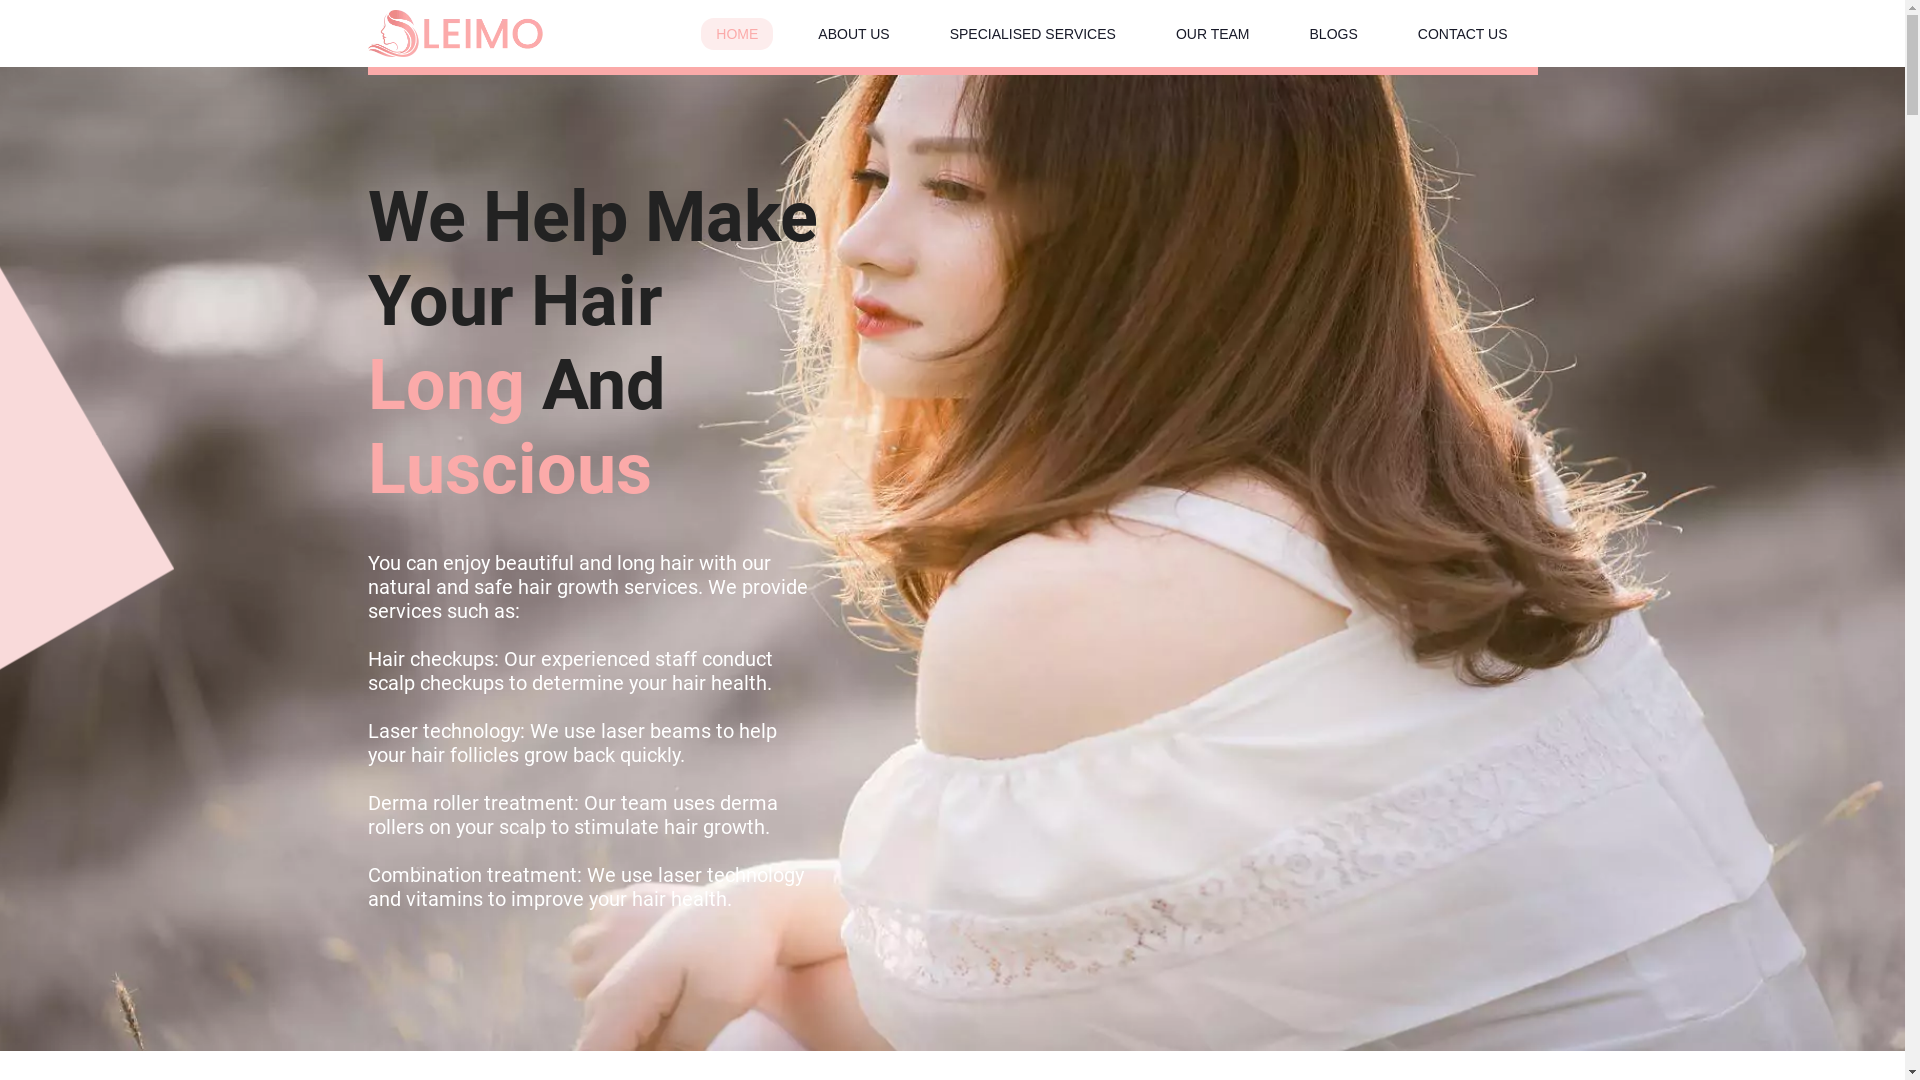  What do you see at coordinates (854, 34) in the screenshot?
I see `ABOUT US` at bounding box center [854, 34].